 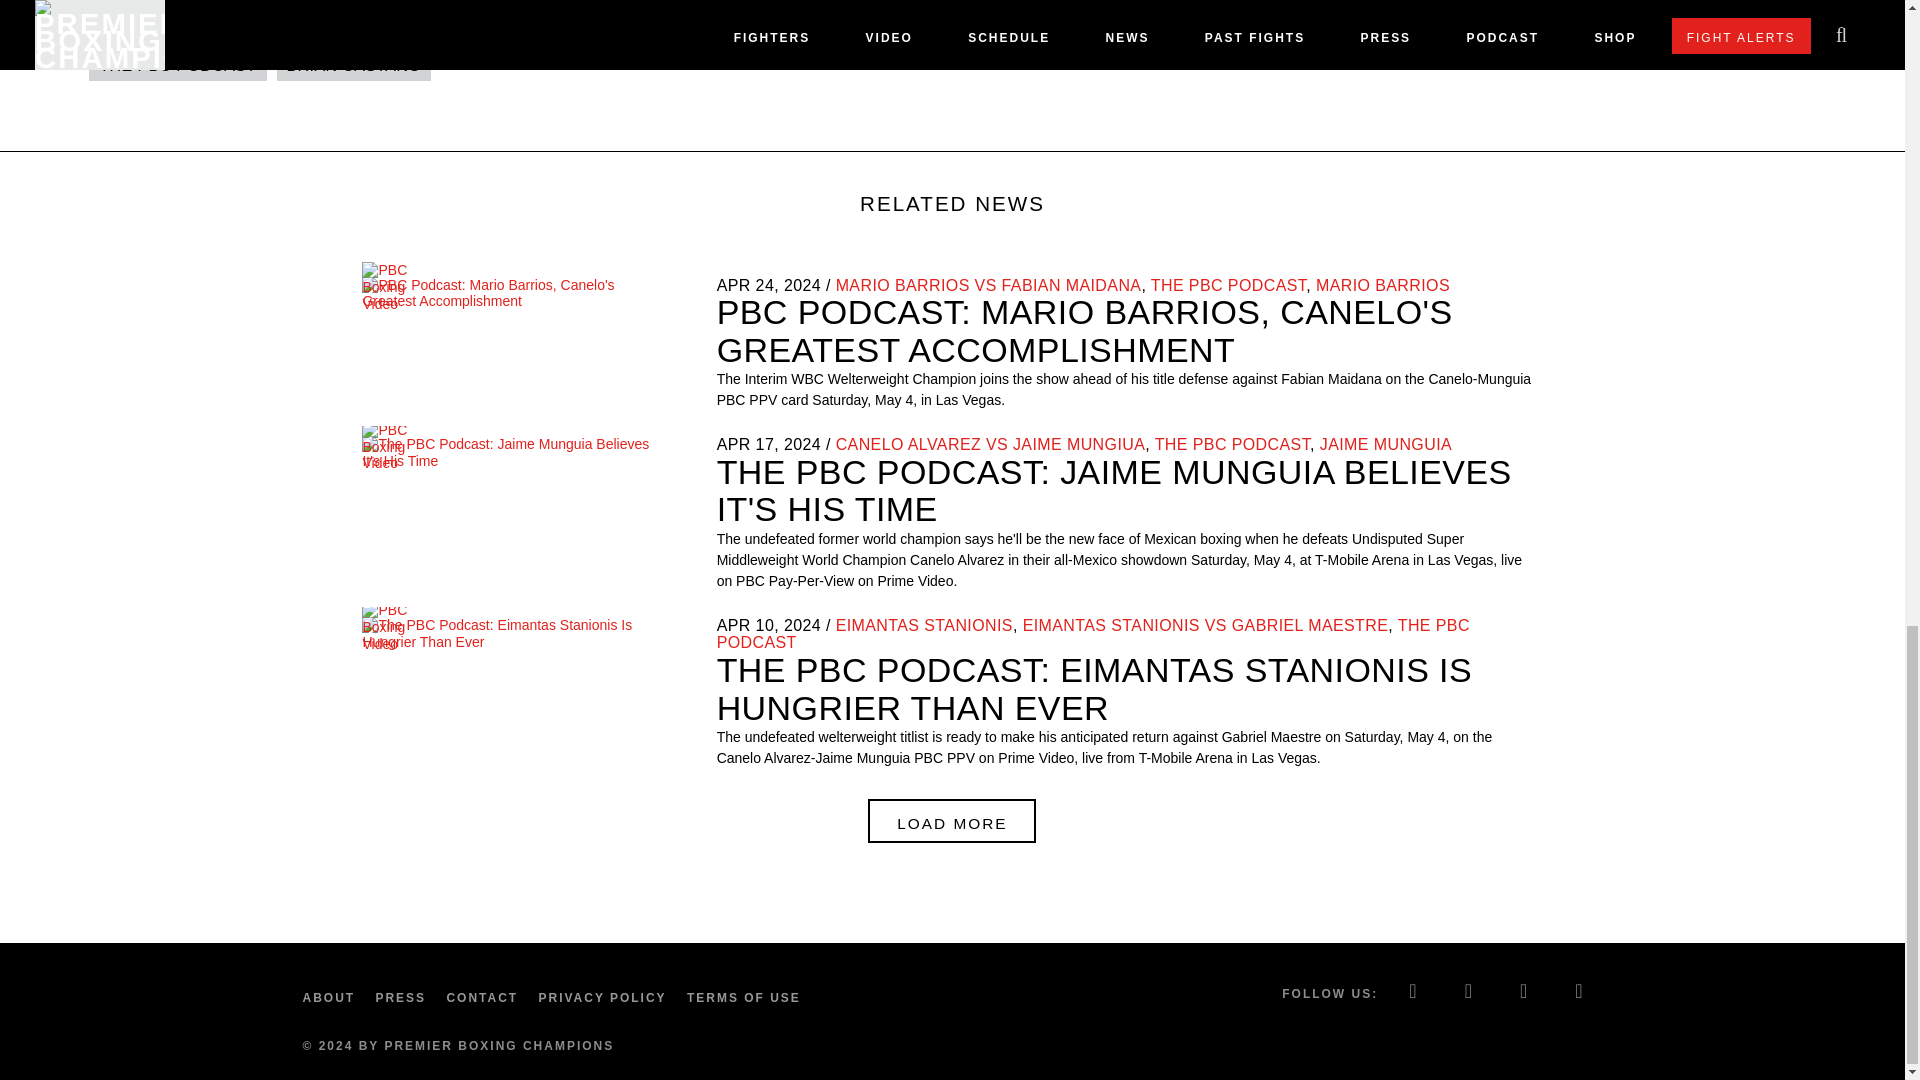 I want to click on April, so click(x=733, y=624).